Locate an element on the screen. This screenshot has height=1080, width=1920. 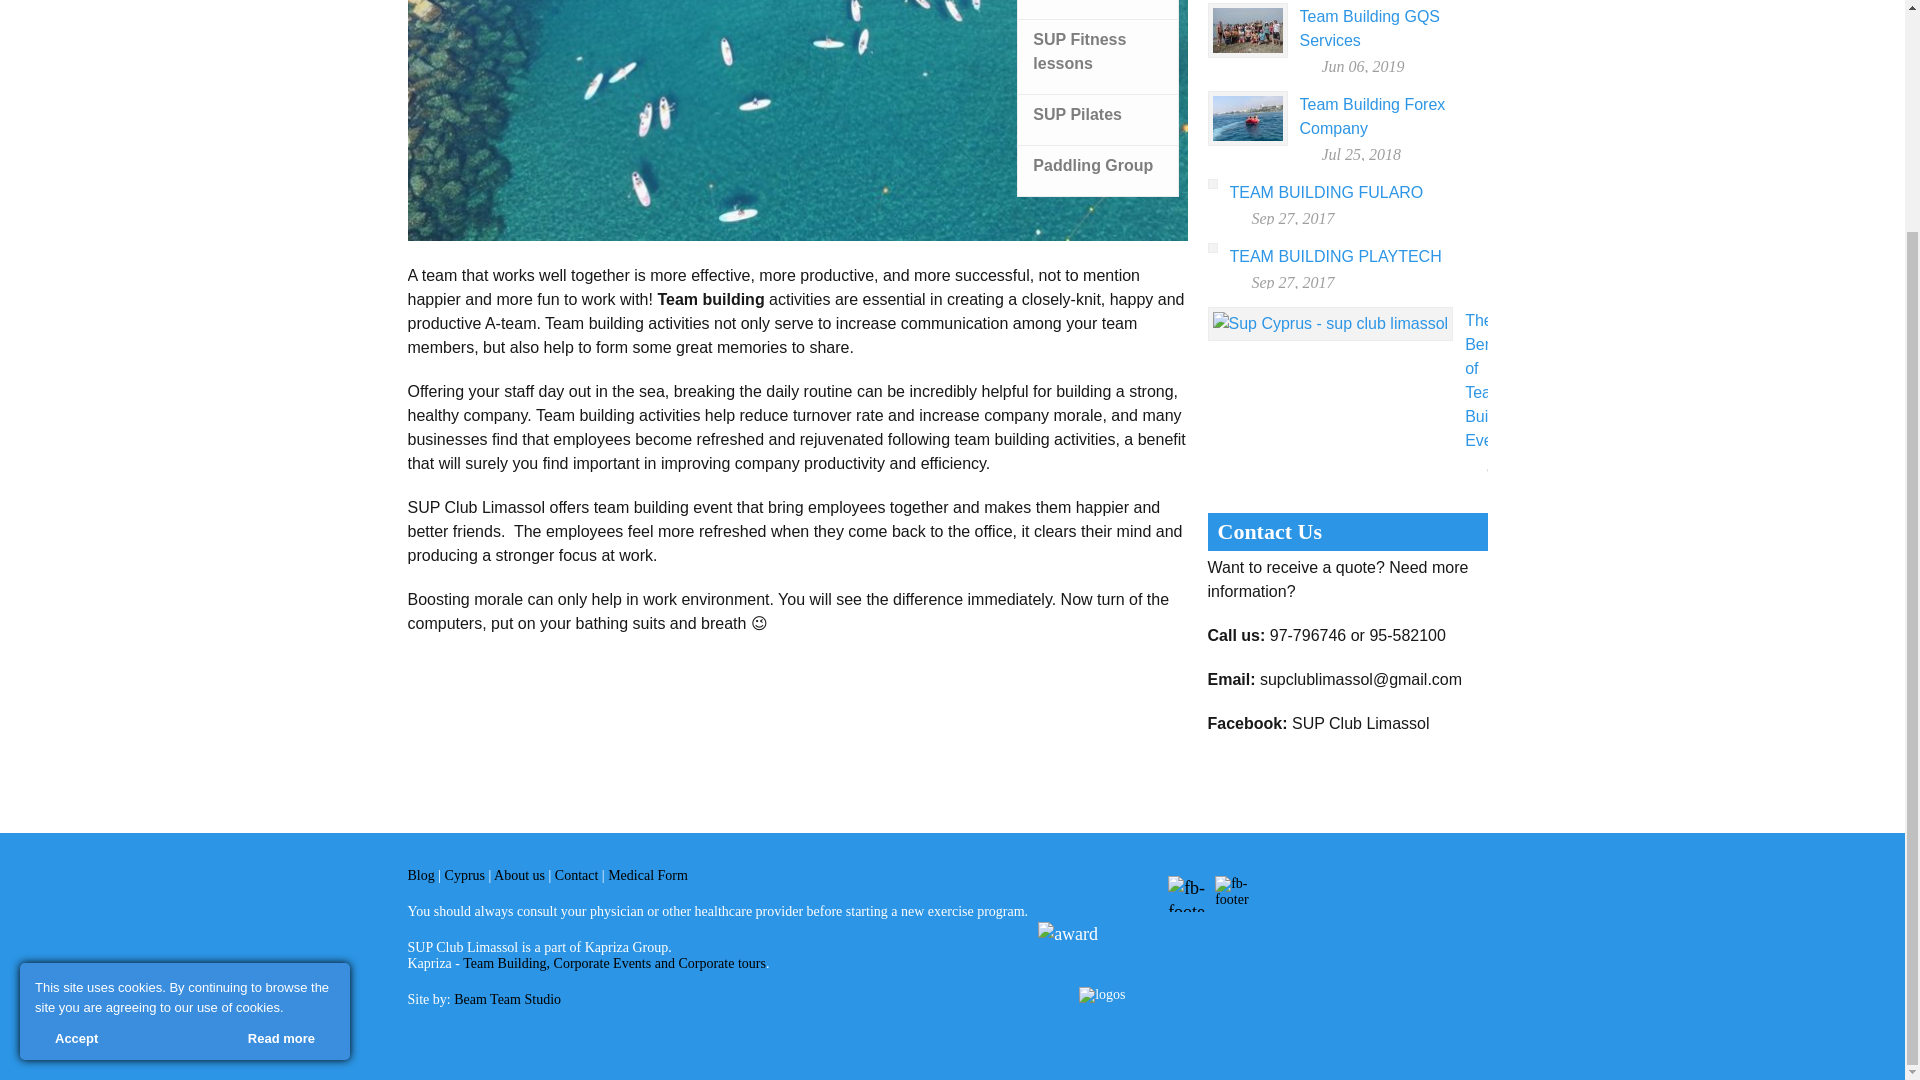
Paddling Group is located at coordinates (1098, 172).